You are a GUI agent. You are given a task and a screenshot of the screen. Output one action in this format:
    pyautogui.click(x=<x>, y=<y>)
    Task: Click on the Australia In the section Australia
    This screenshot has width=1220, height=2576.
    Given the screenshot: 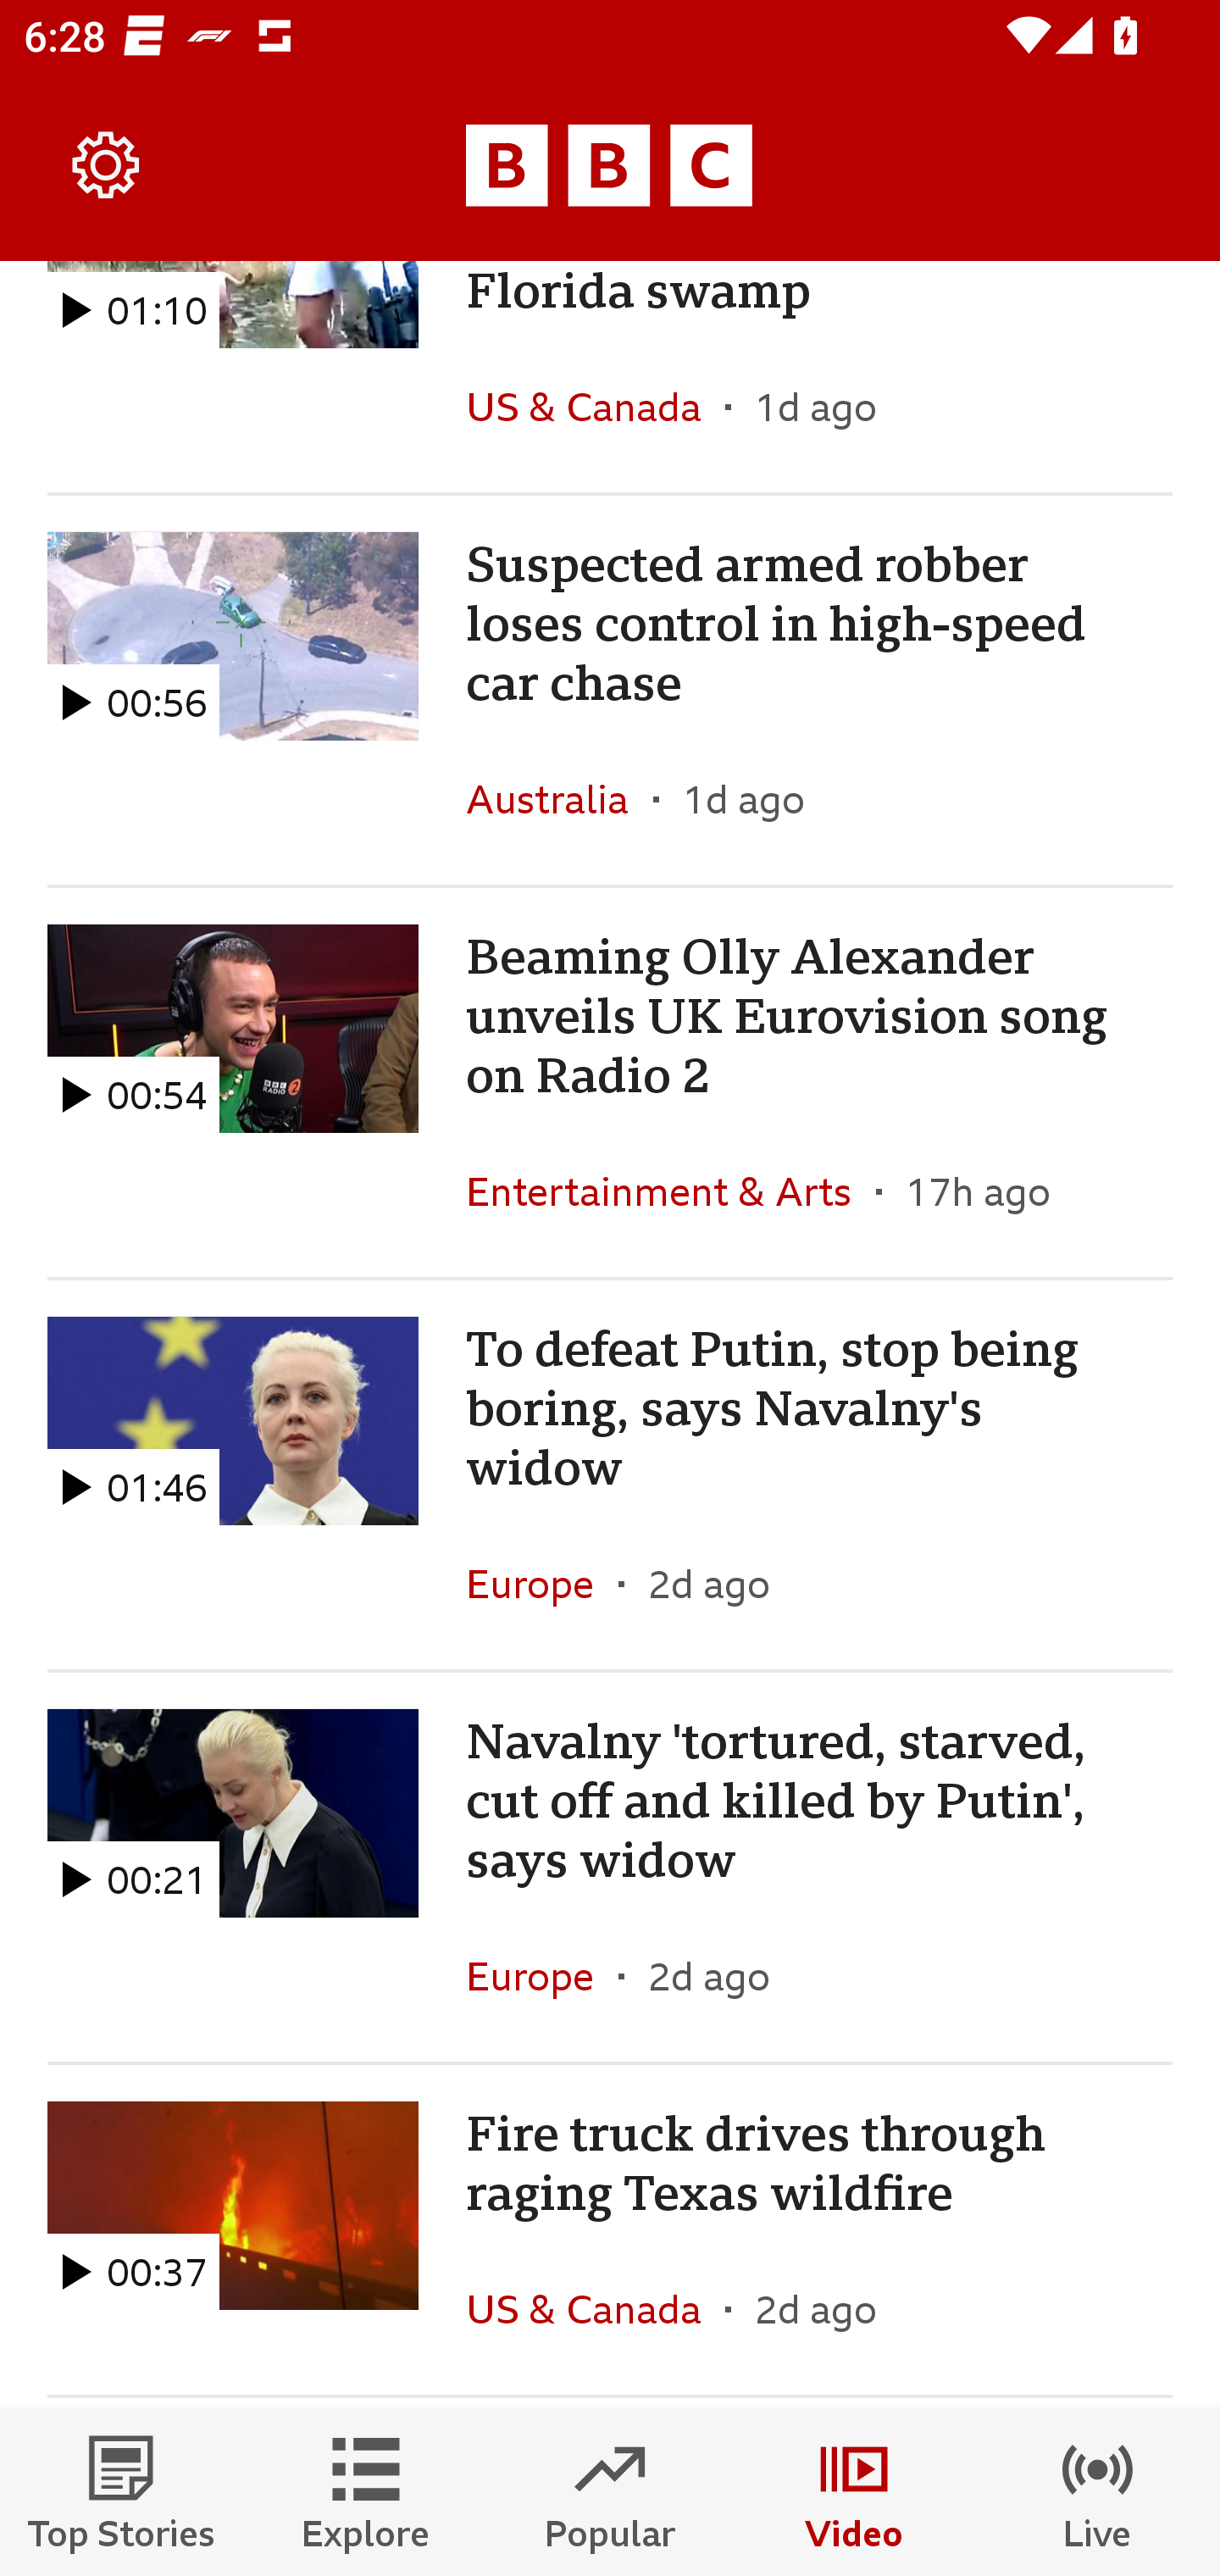 What is the action you would take?
    pyautogui.click(x=559, y=798)
    